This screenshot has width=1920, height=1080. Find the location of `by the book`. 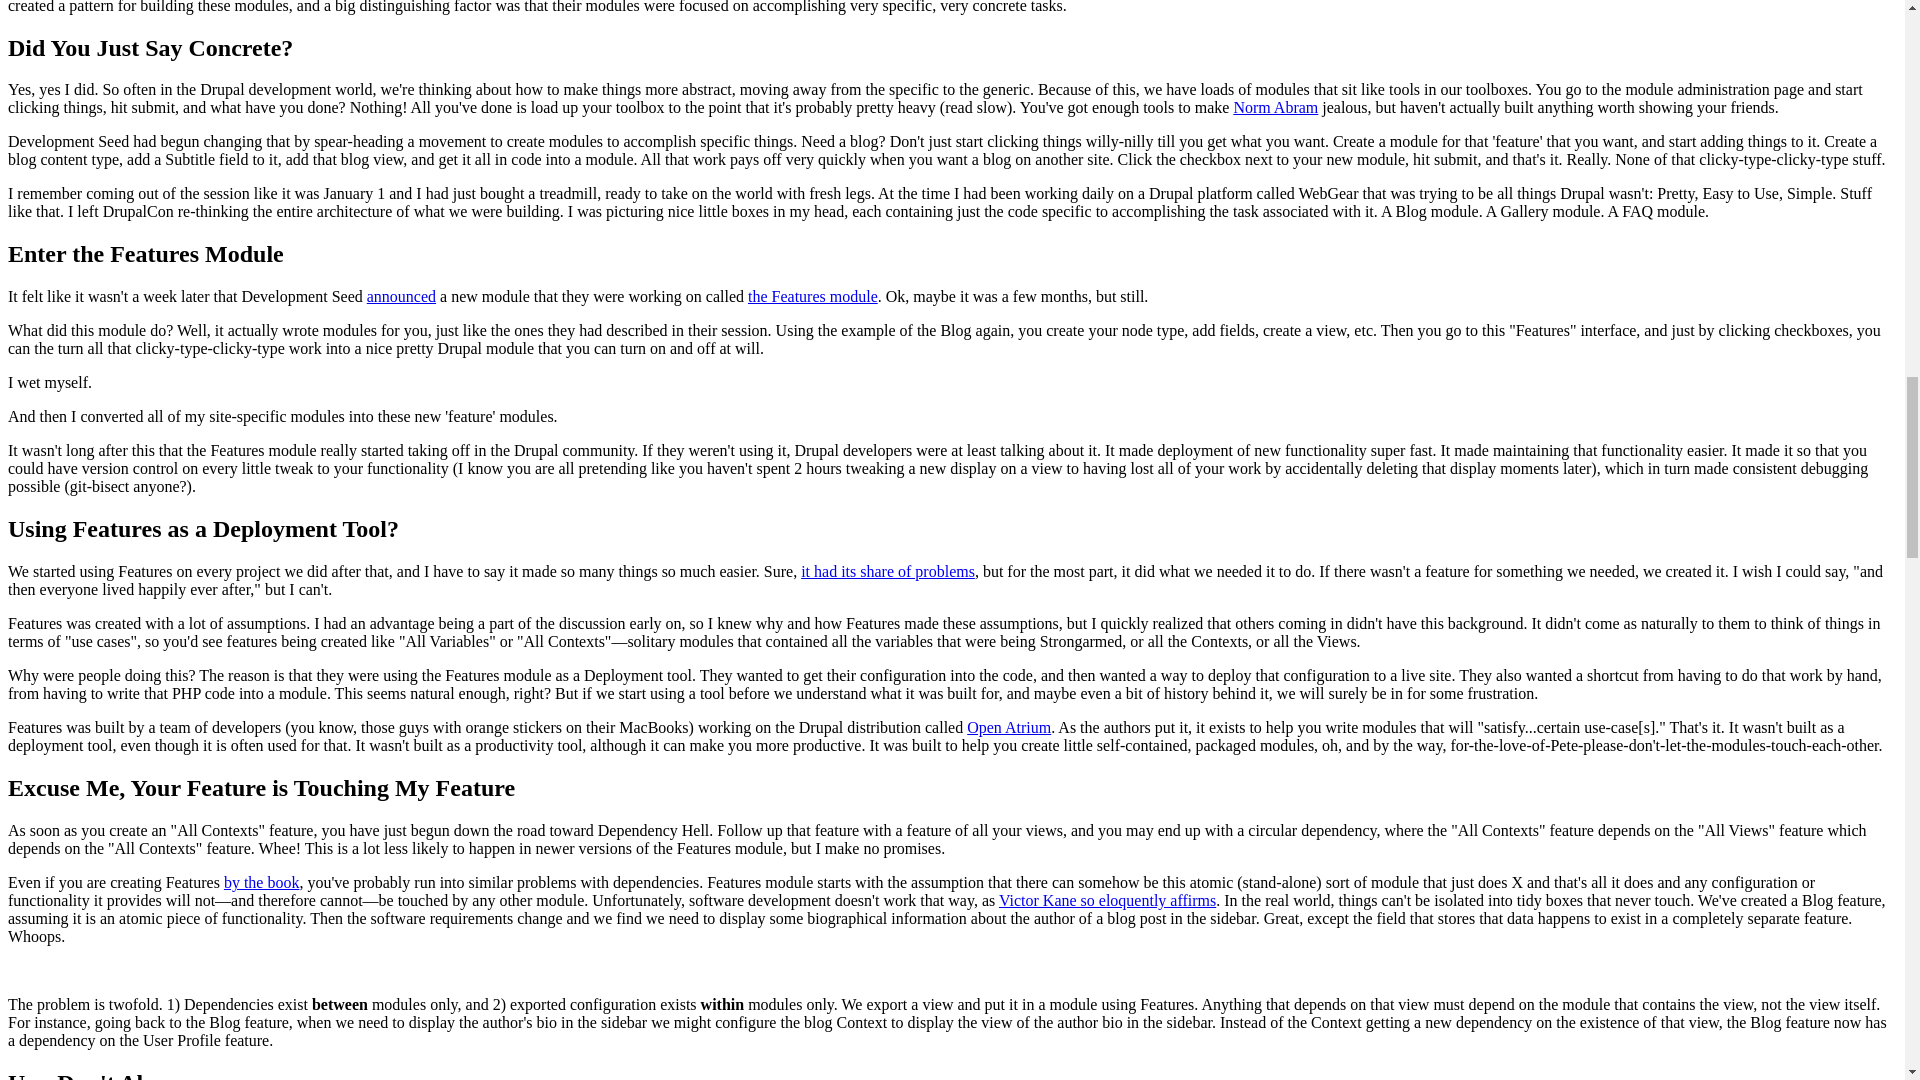

by the book is located at coordinates (262, 882).